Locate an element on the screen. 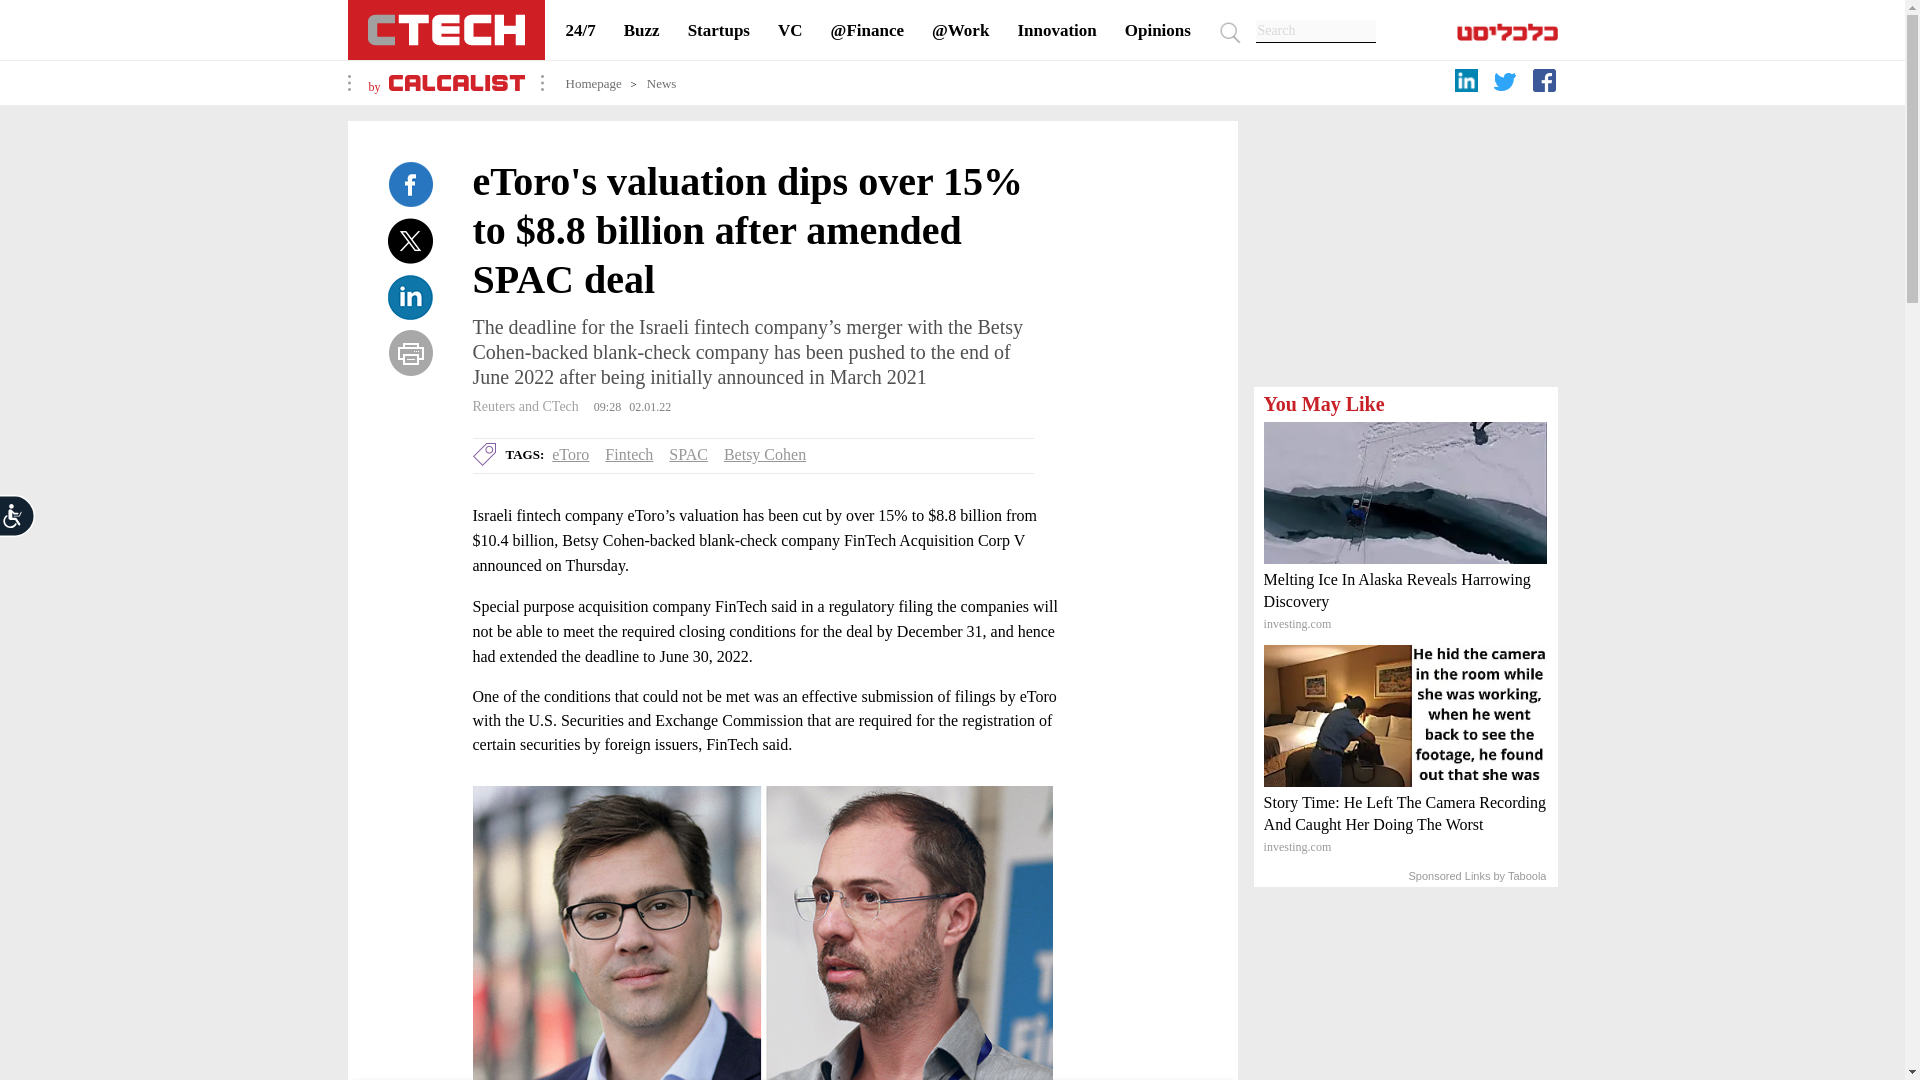  facebook is located at coordinates (1547, 84).